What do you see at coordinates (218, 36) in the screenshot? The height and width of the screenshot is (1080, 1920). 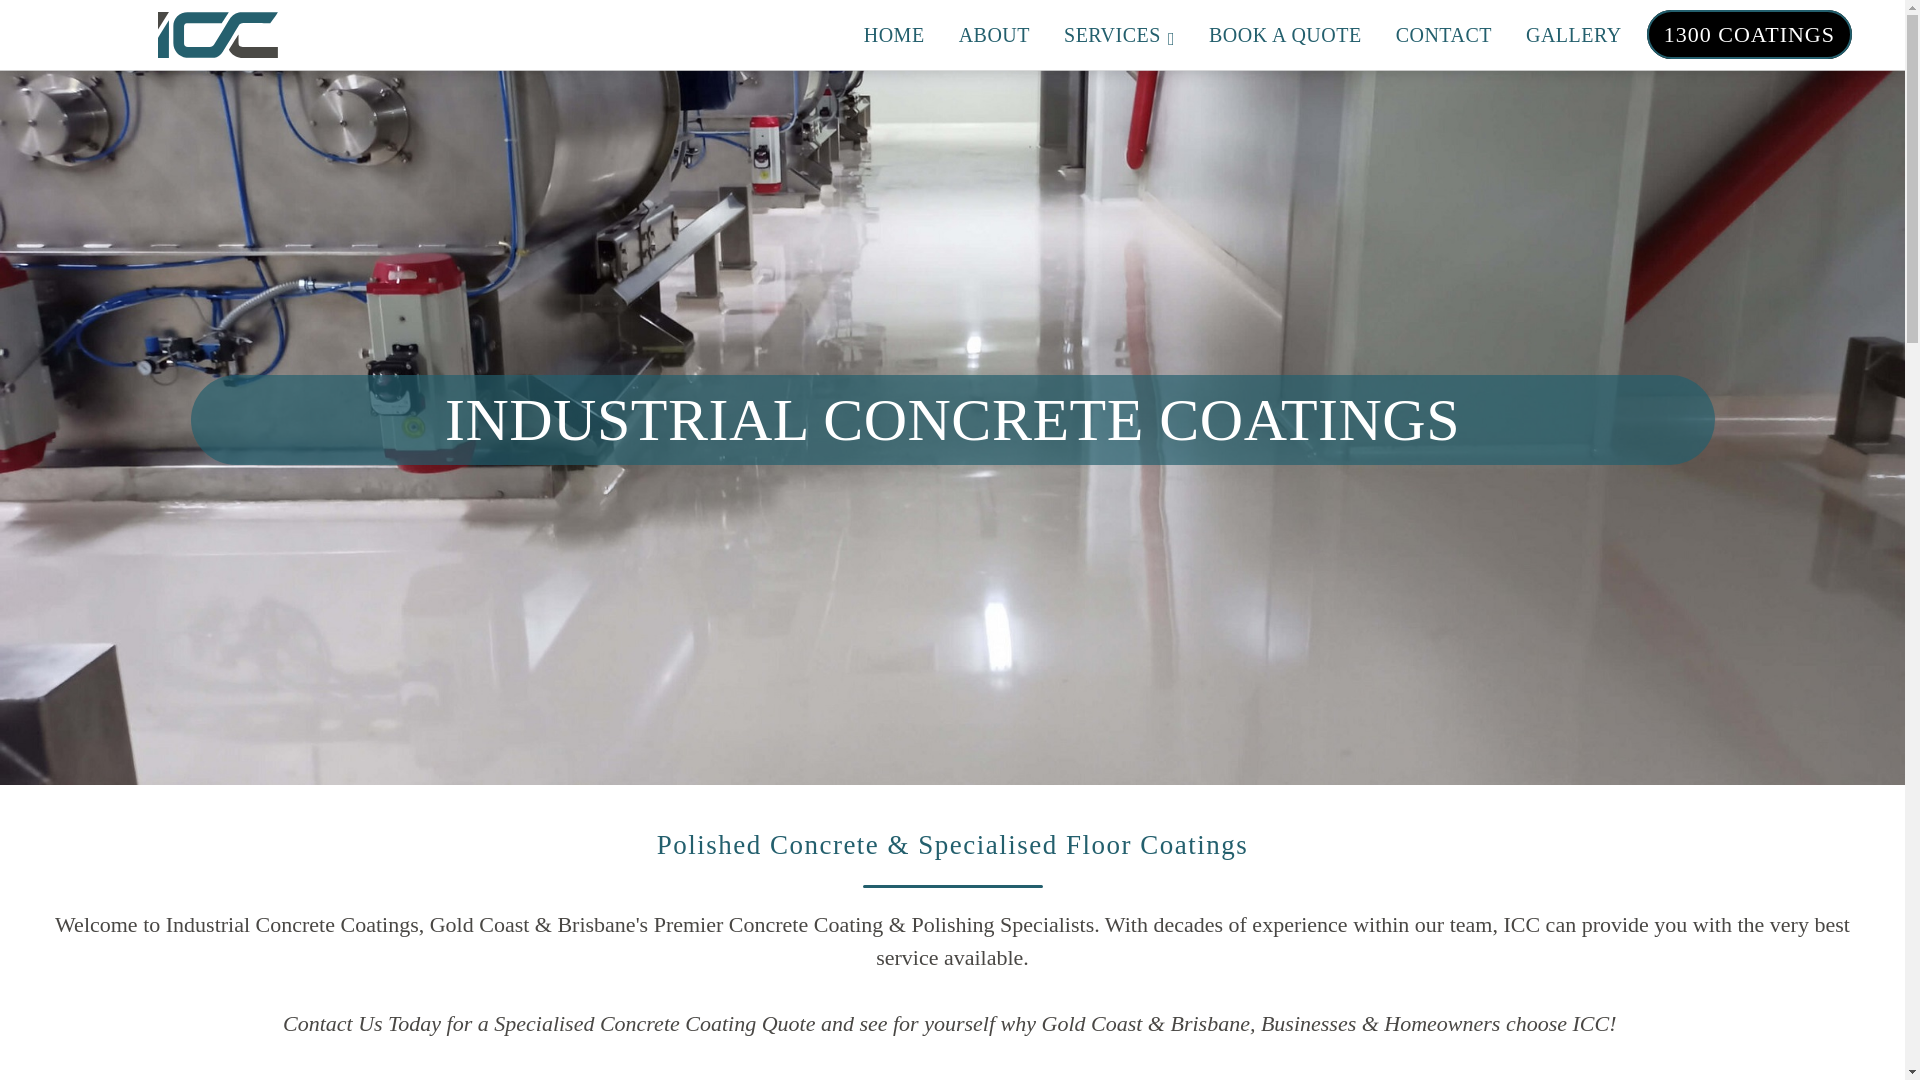 I see `Industrial Concrete Coatings` at bounding box center [218, 36].